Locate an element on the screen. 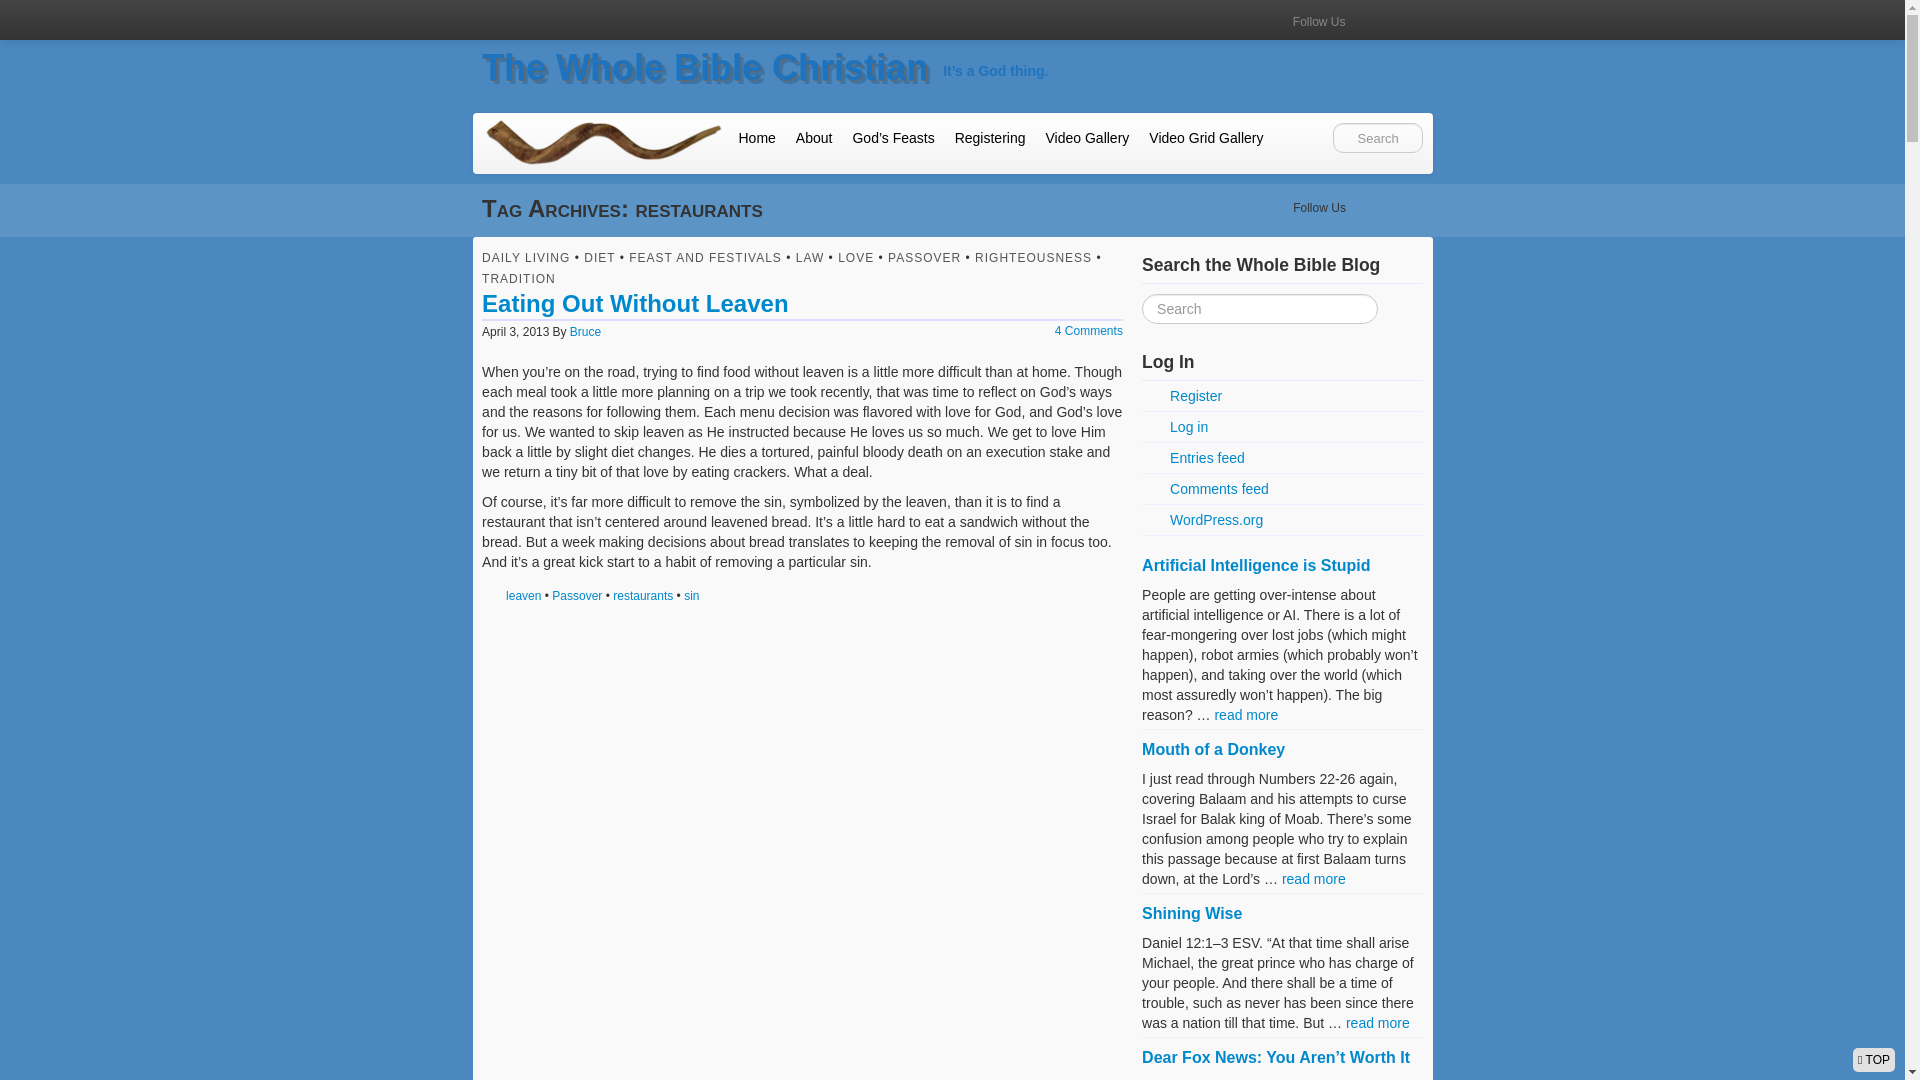  RSS Feed is located at coordinates (1406, 18).